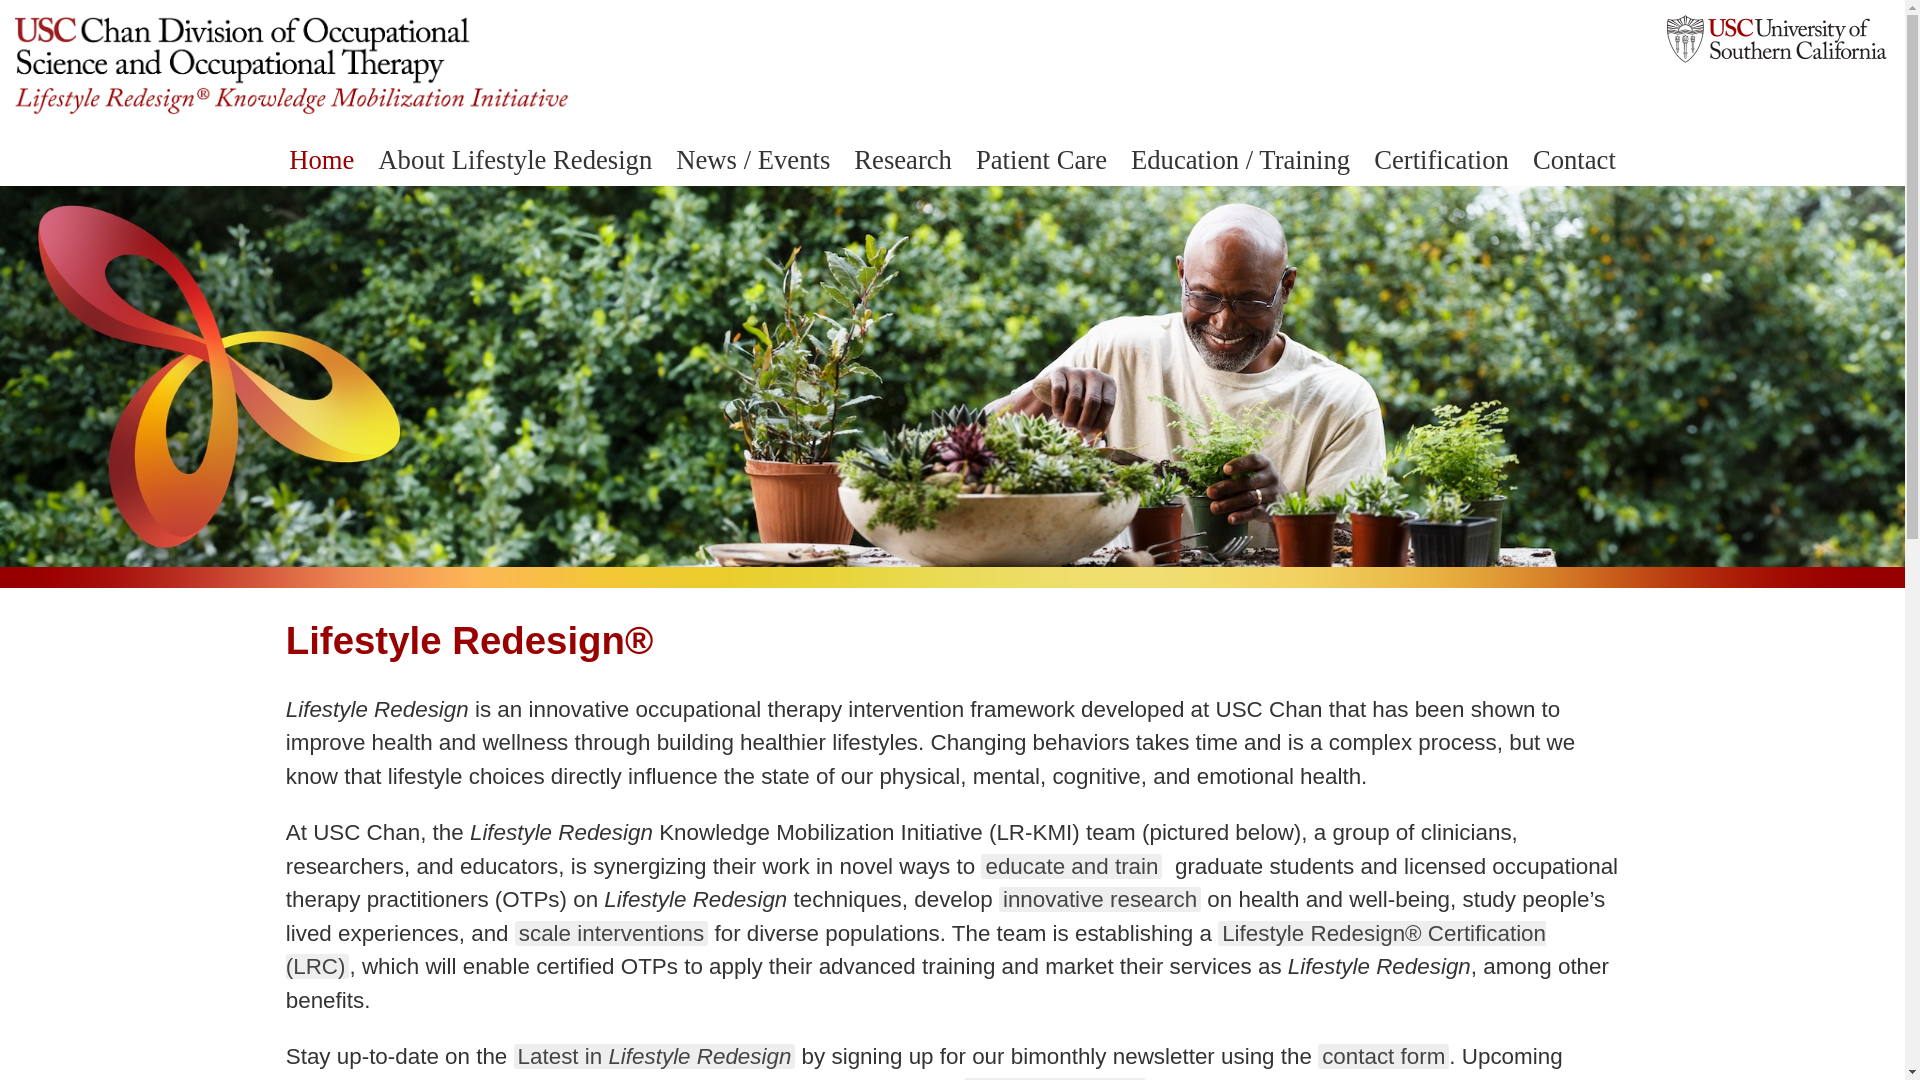 This screenshot has height=1080, width=1920. What do you see at coordinates (1574, 160) in the screenshot?
I see `Contact` at bounding box center [1574, 160].